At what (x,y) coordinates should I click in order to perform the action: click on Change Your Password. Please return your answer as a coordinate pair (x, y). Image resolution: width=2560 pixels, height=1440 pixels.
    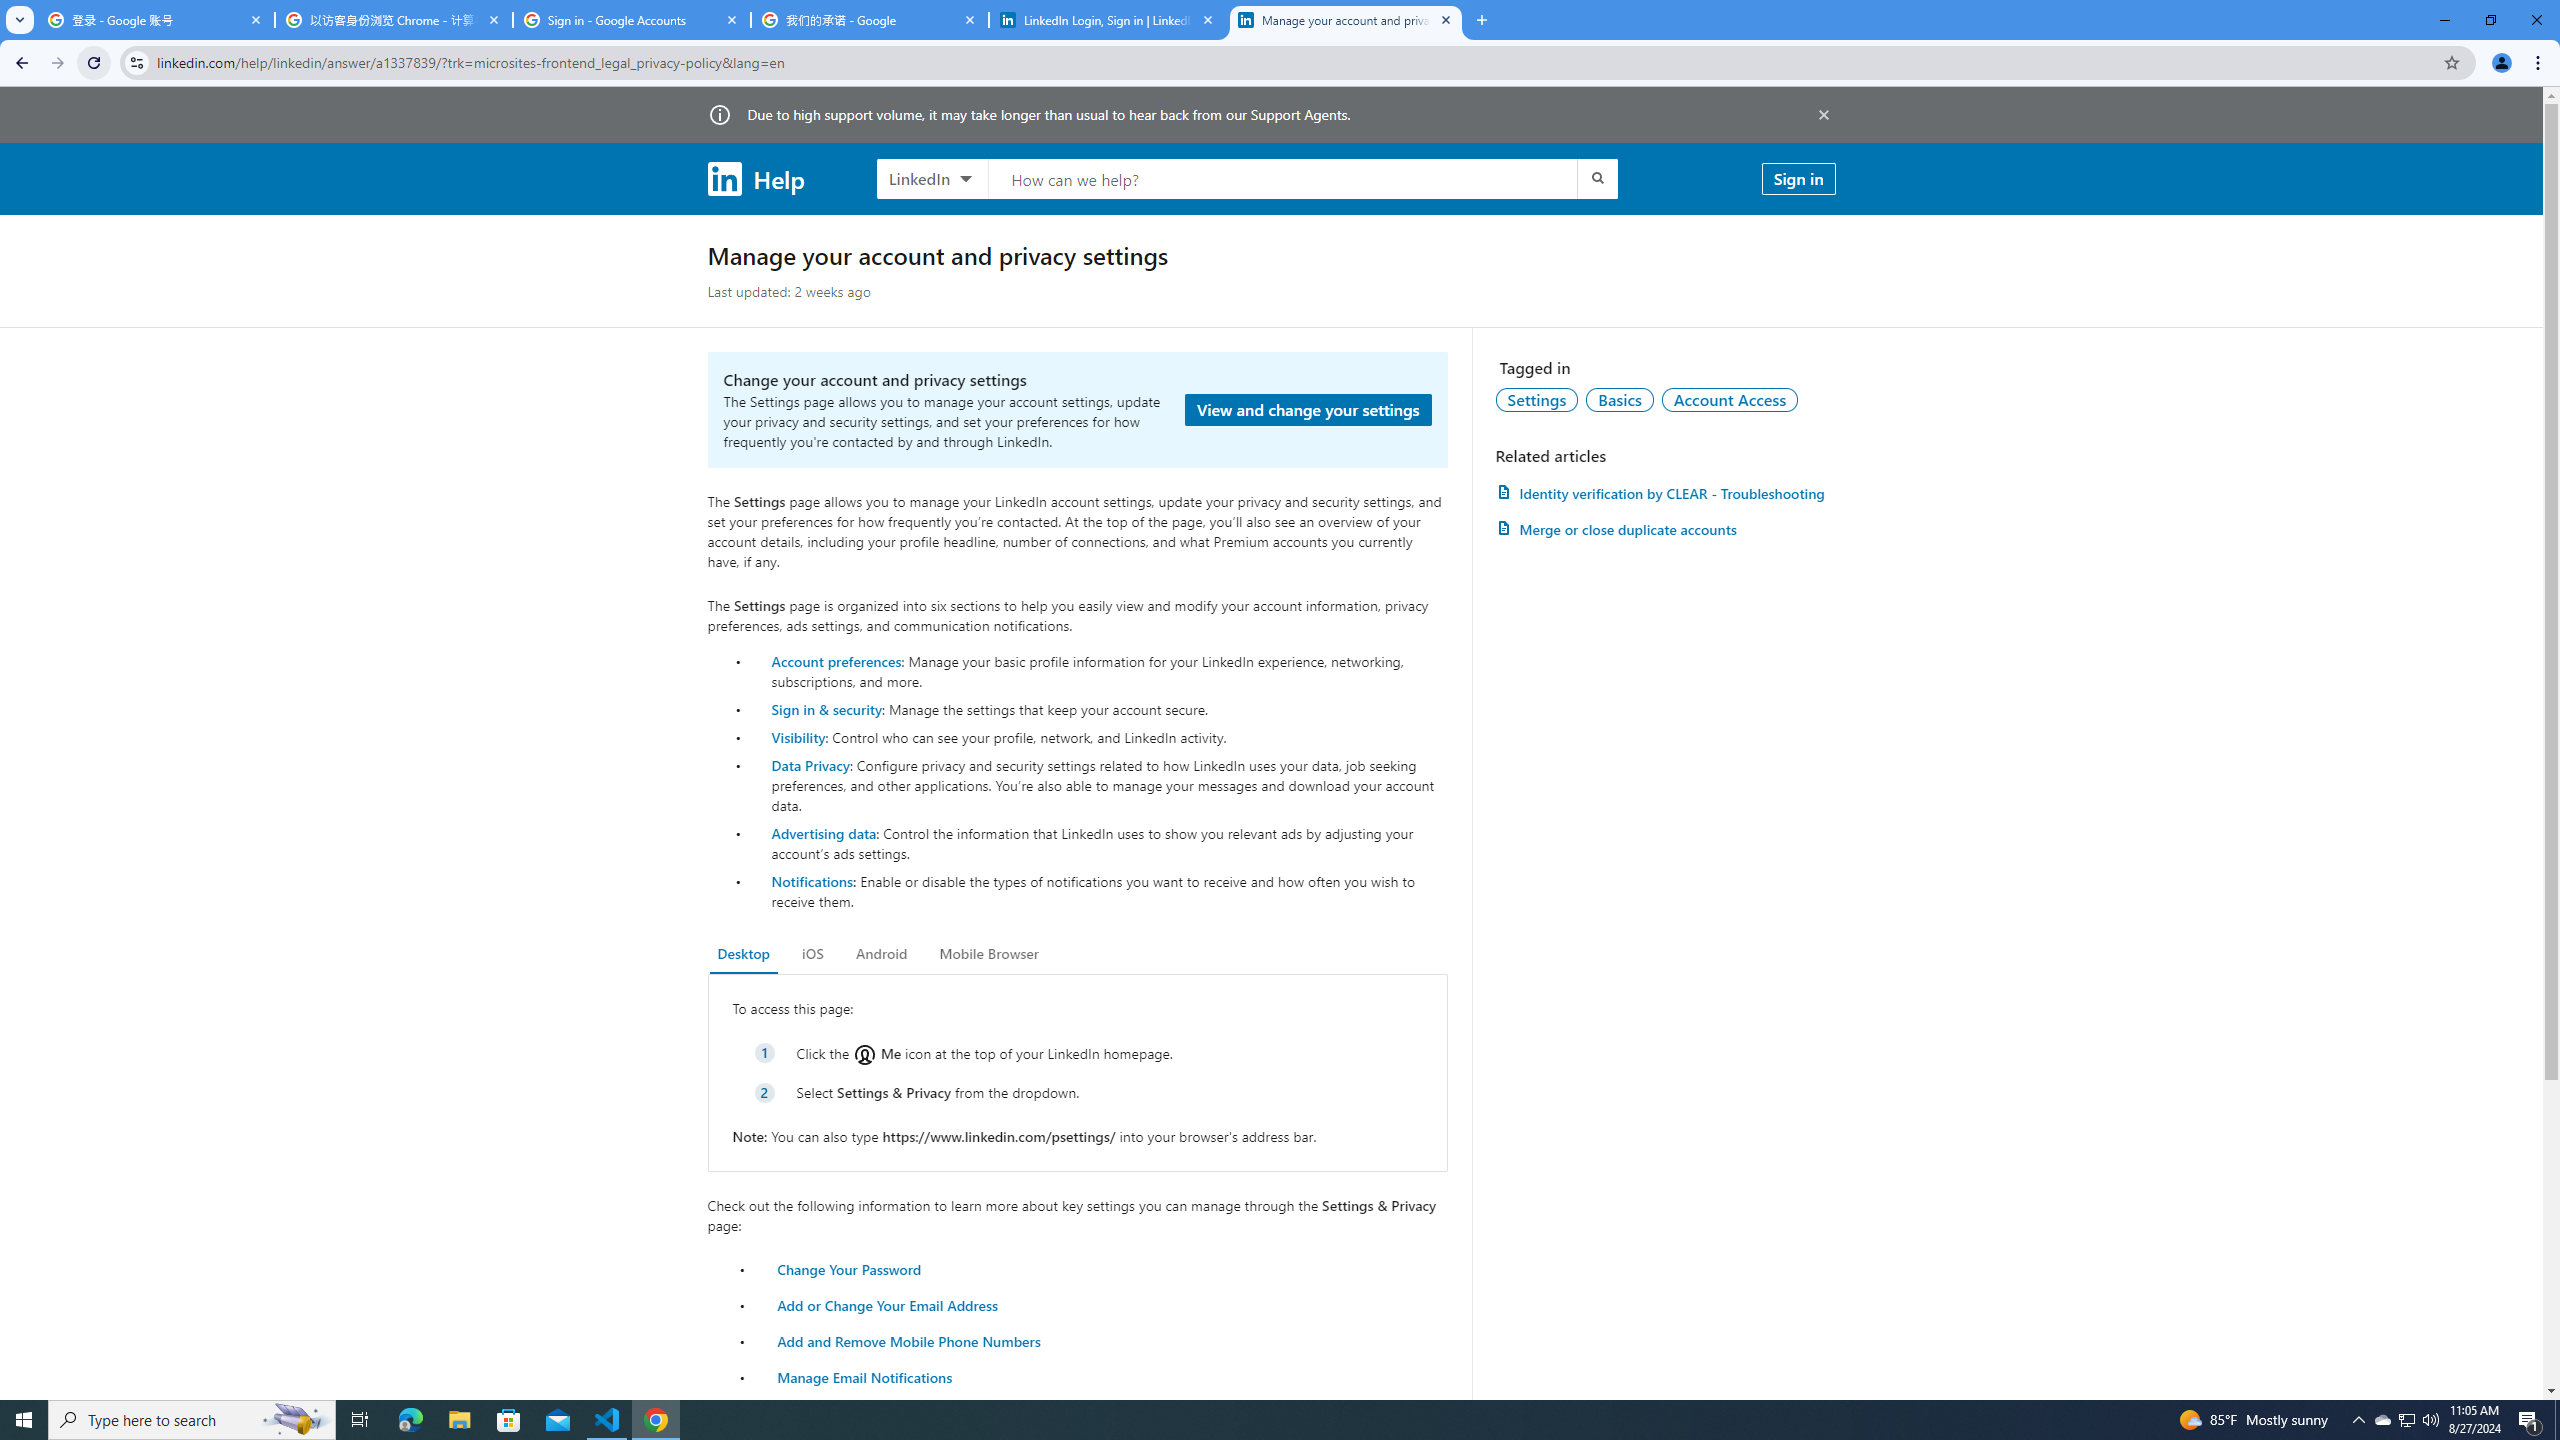
    Looking at the image, I should click on (850, 1268).